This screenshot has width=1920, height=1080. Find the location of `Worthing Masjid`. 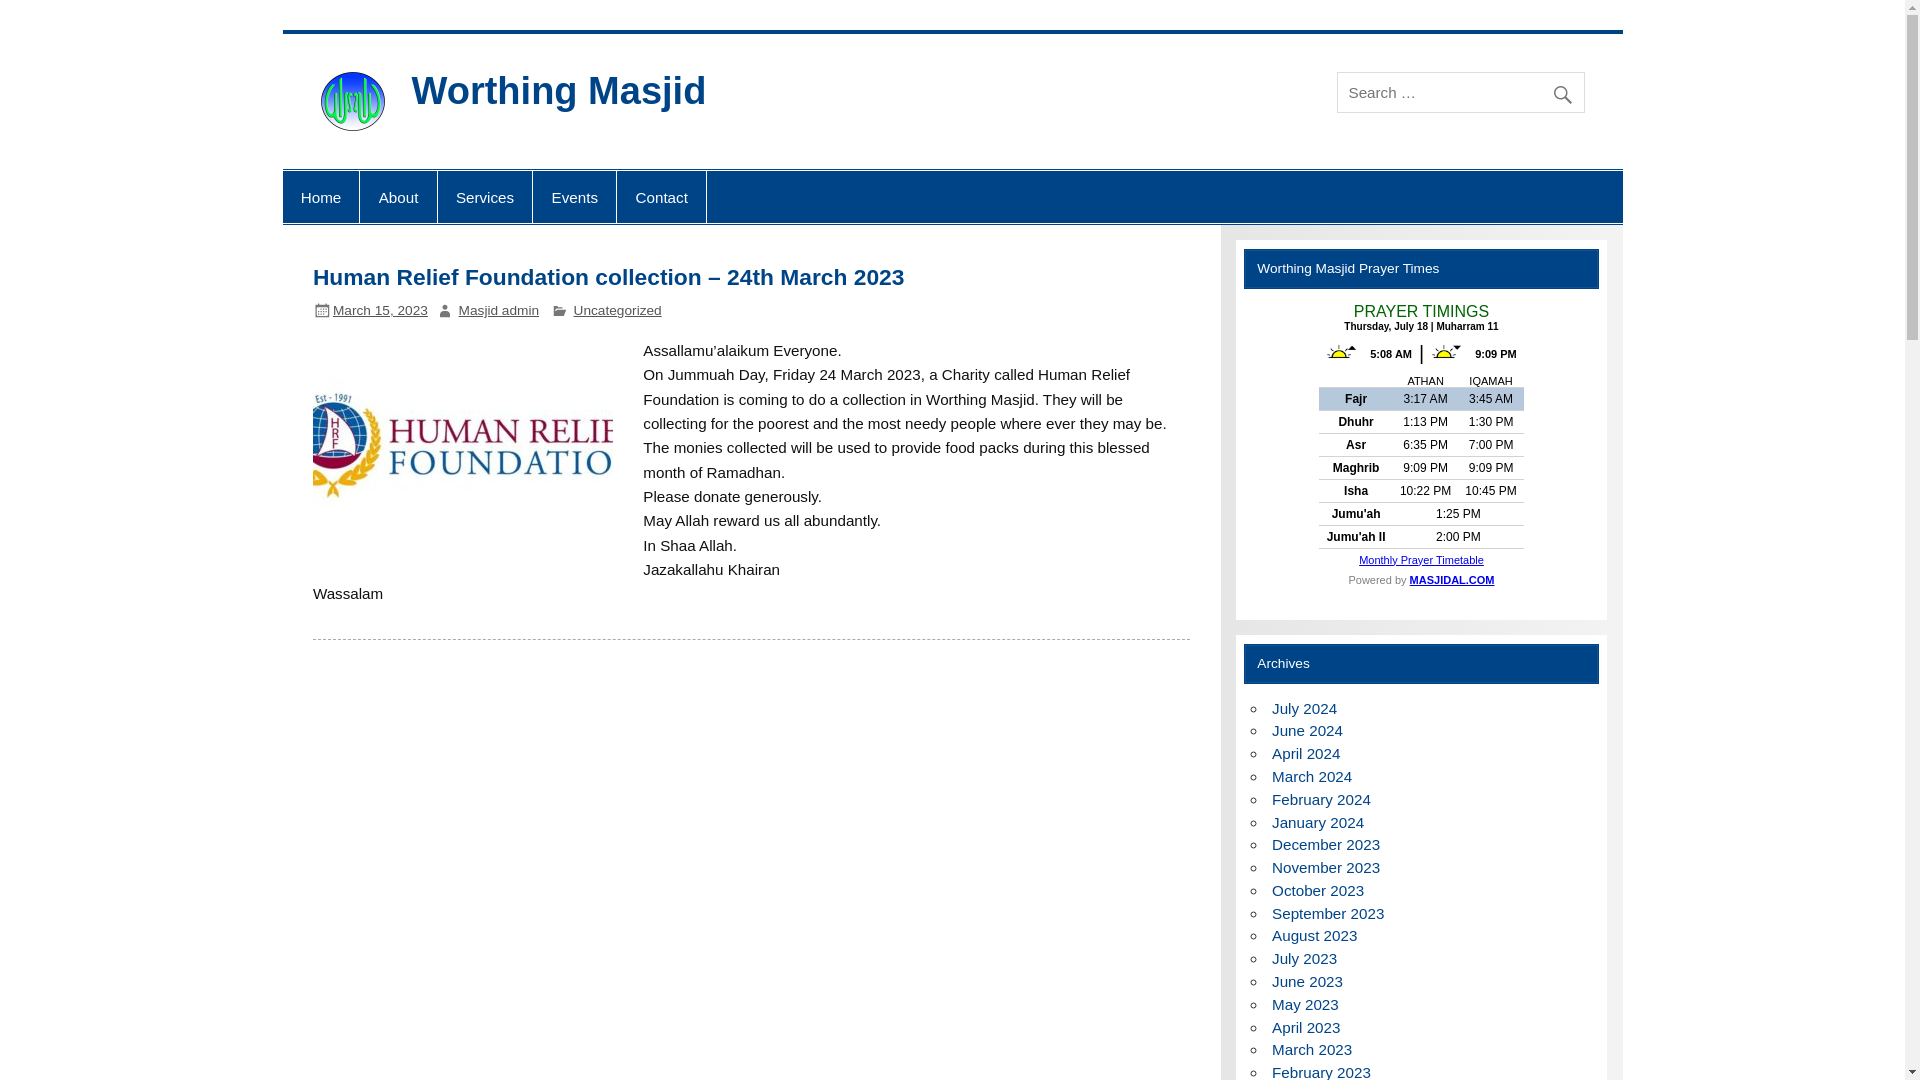

Worthing Masjid is located at coordinates (559, 91).